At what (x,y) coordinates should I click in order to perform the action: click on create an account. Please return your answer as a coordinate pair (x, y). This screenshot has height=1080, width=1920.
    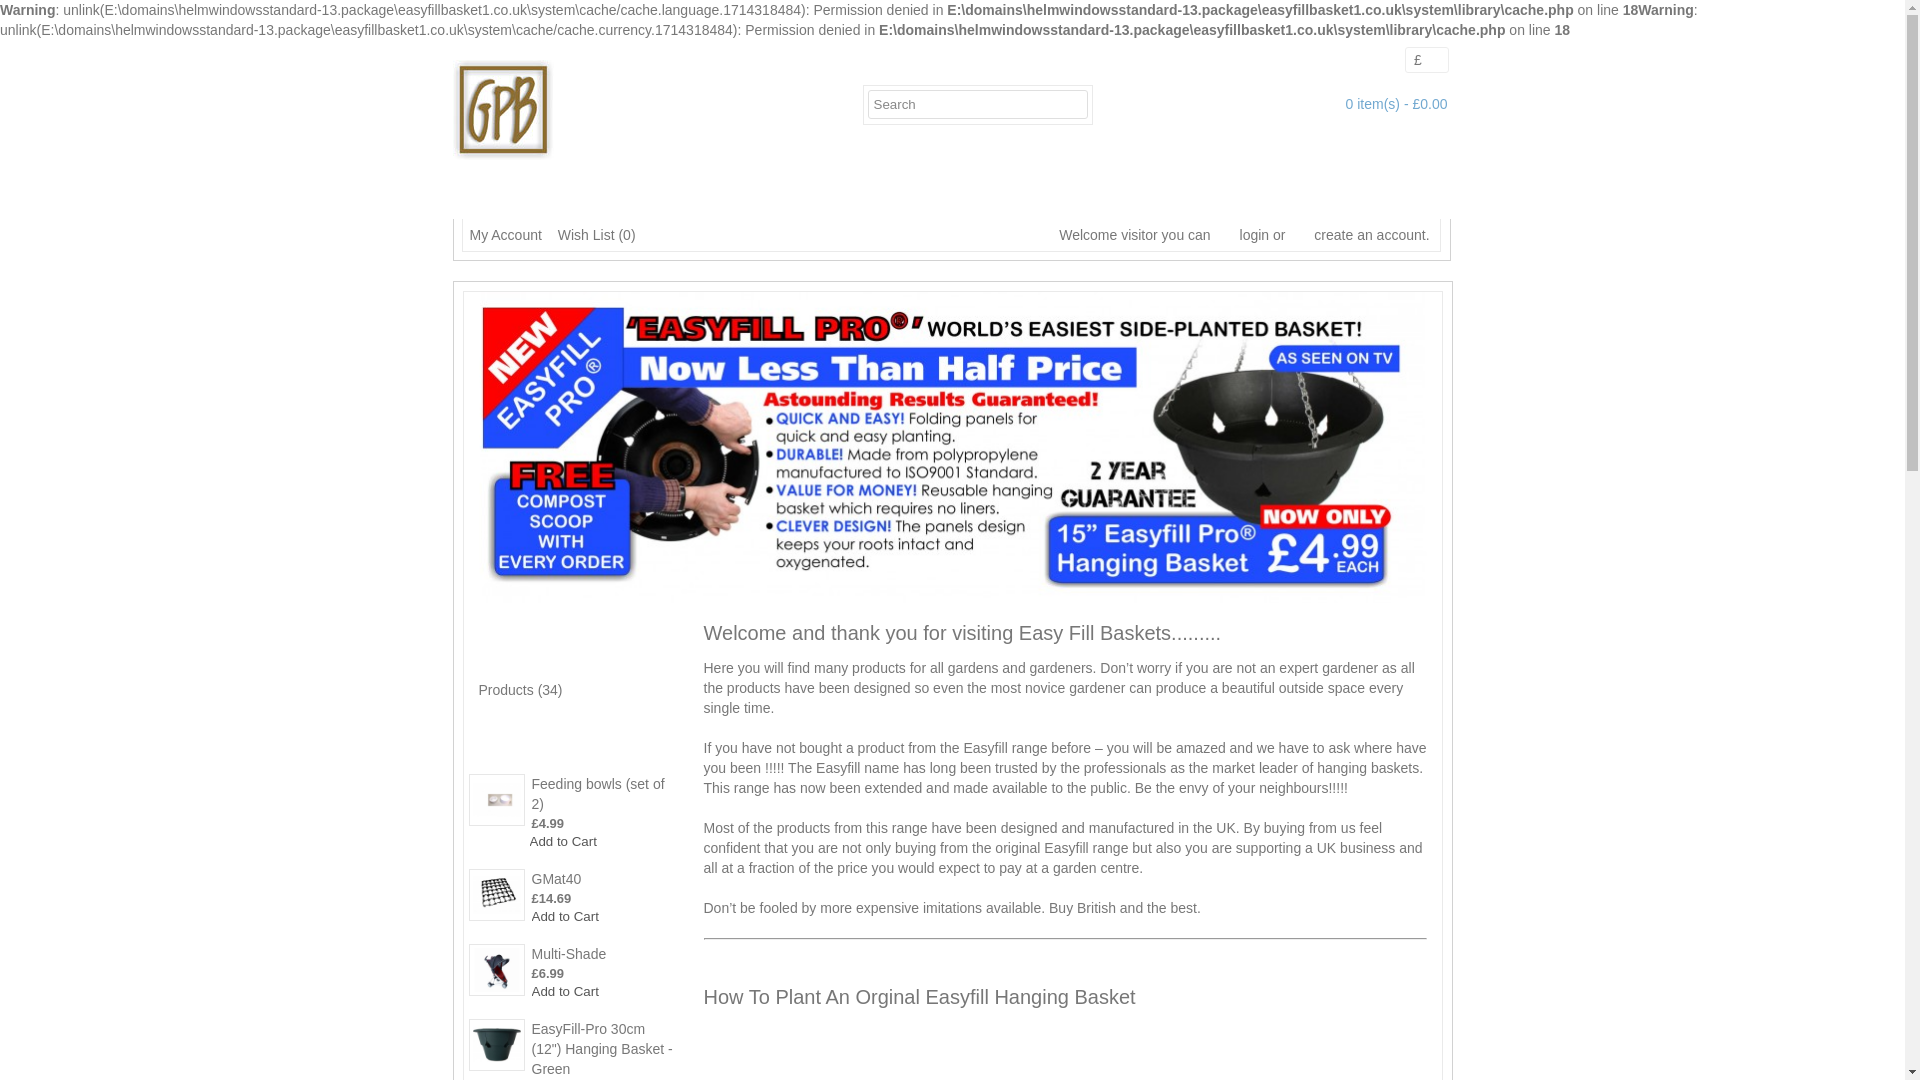
    Looking at the image, I should click on (1356, 234).